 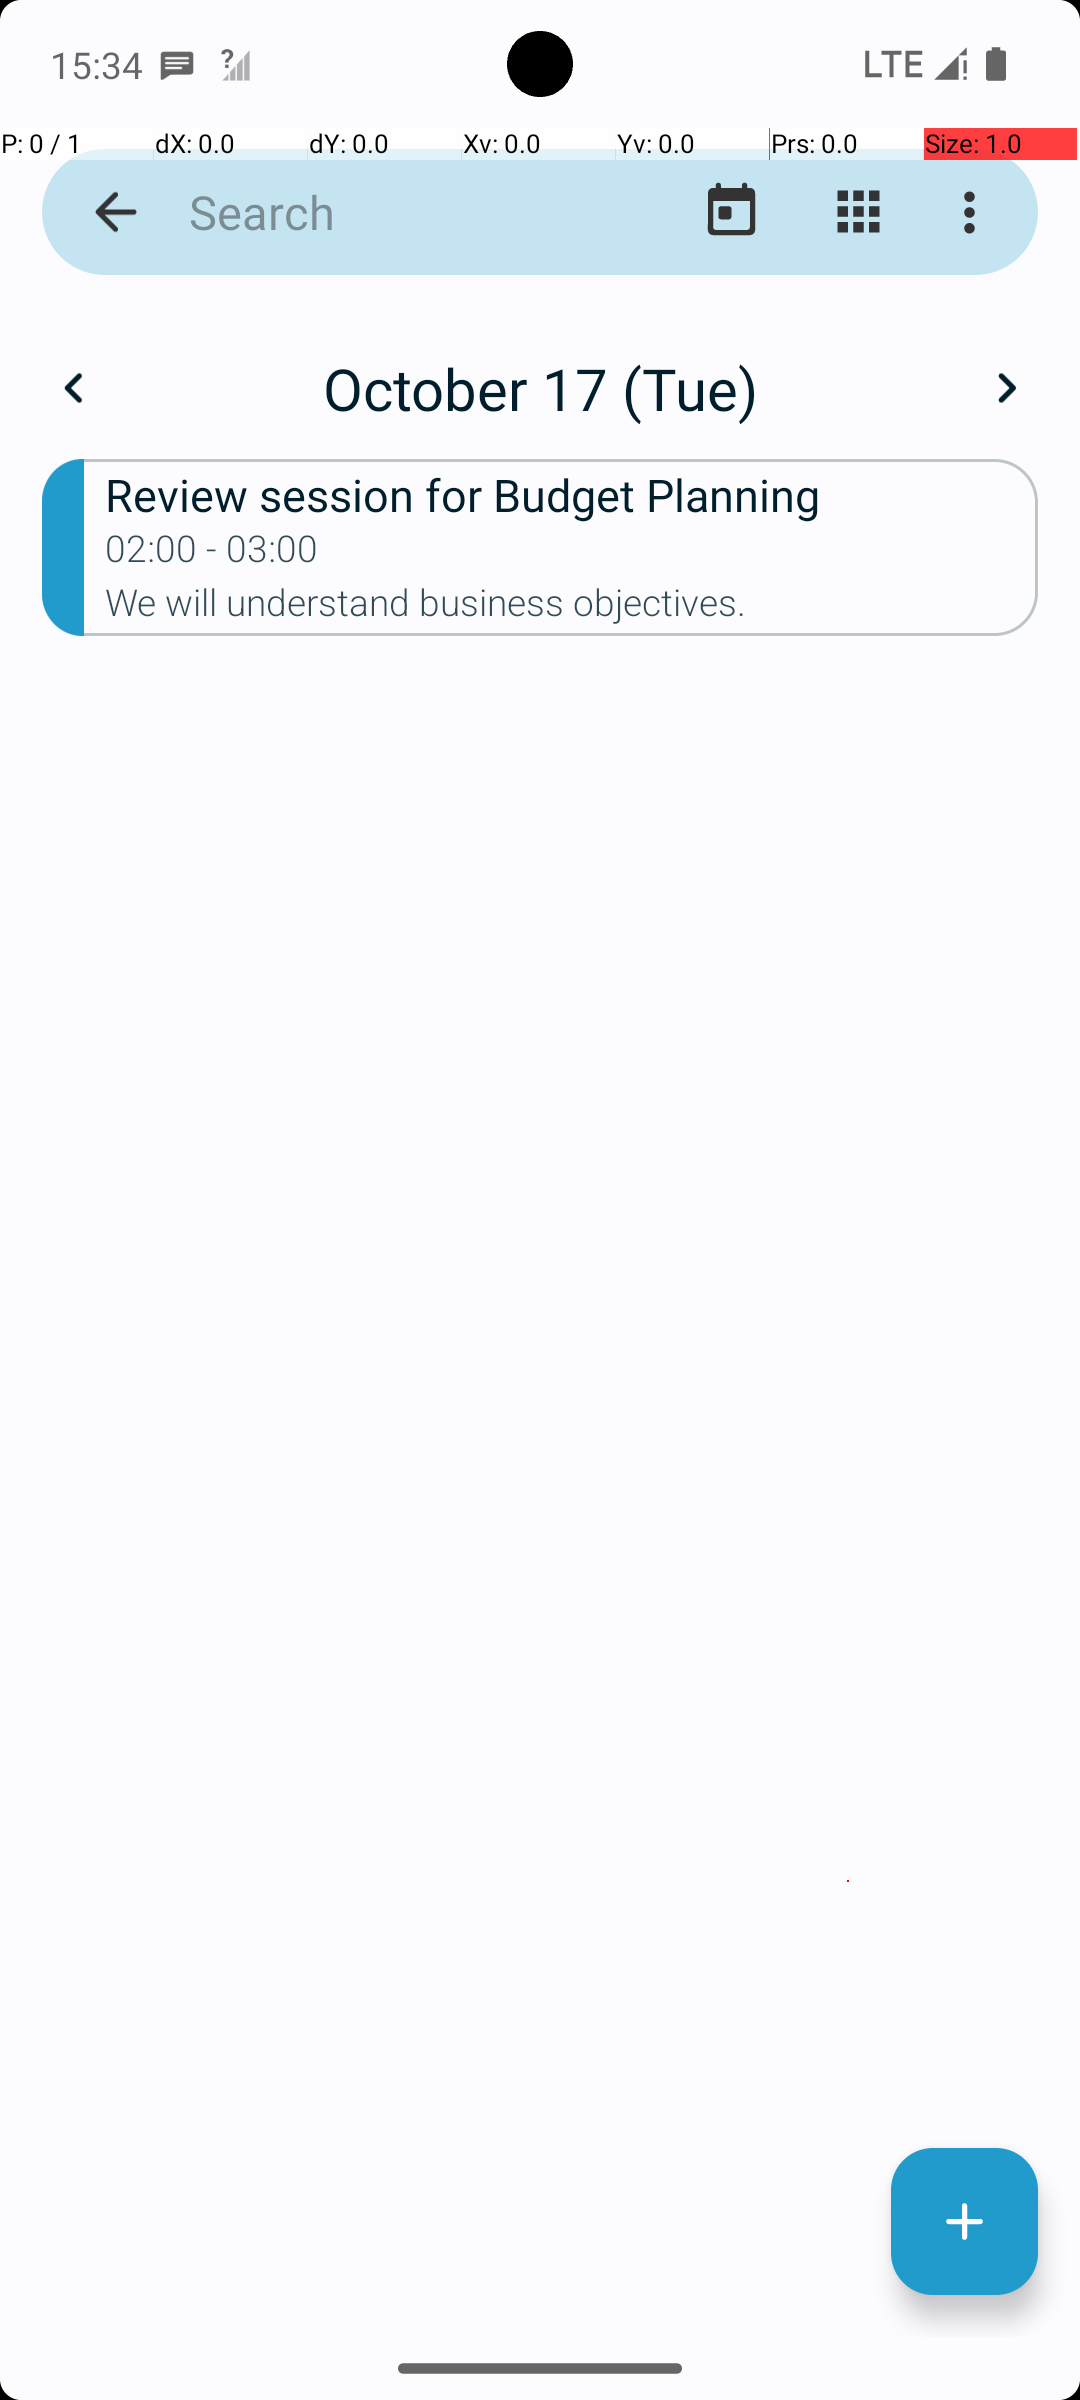 I want to click on October 17 (Tue), so click(x=540, y=388).